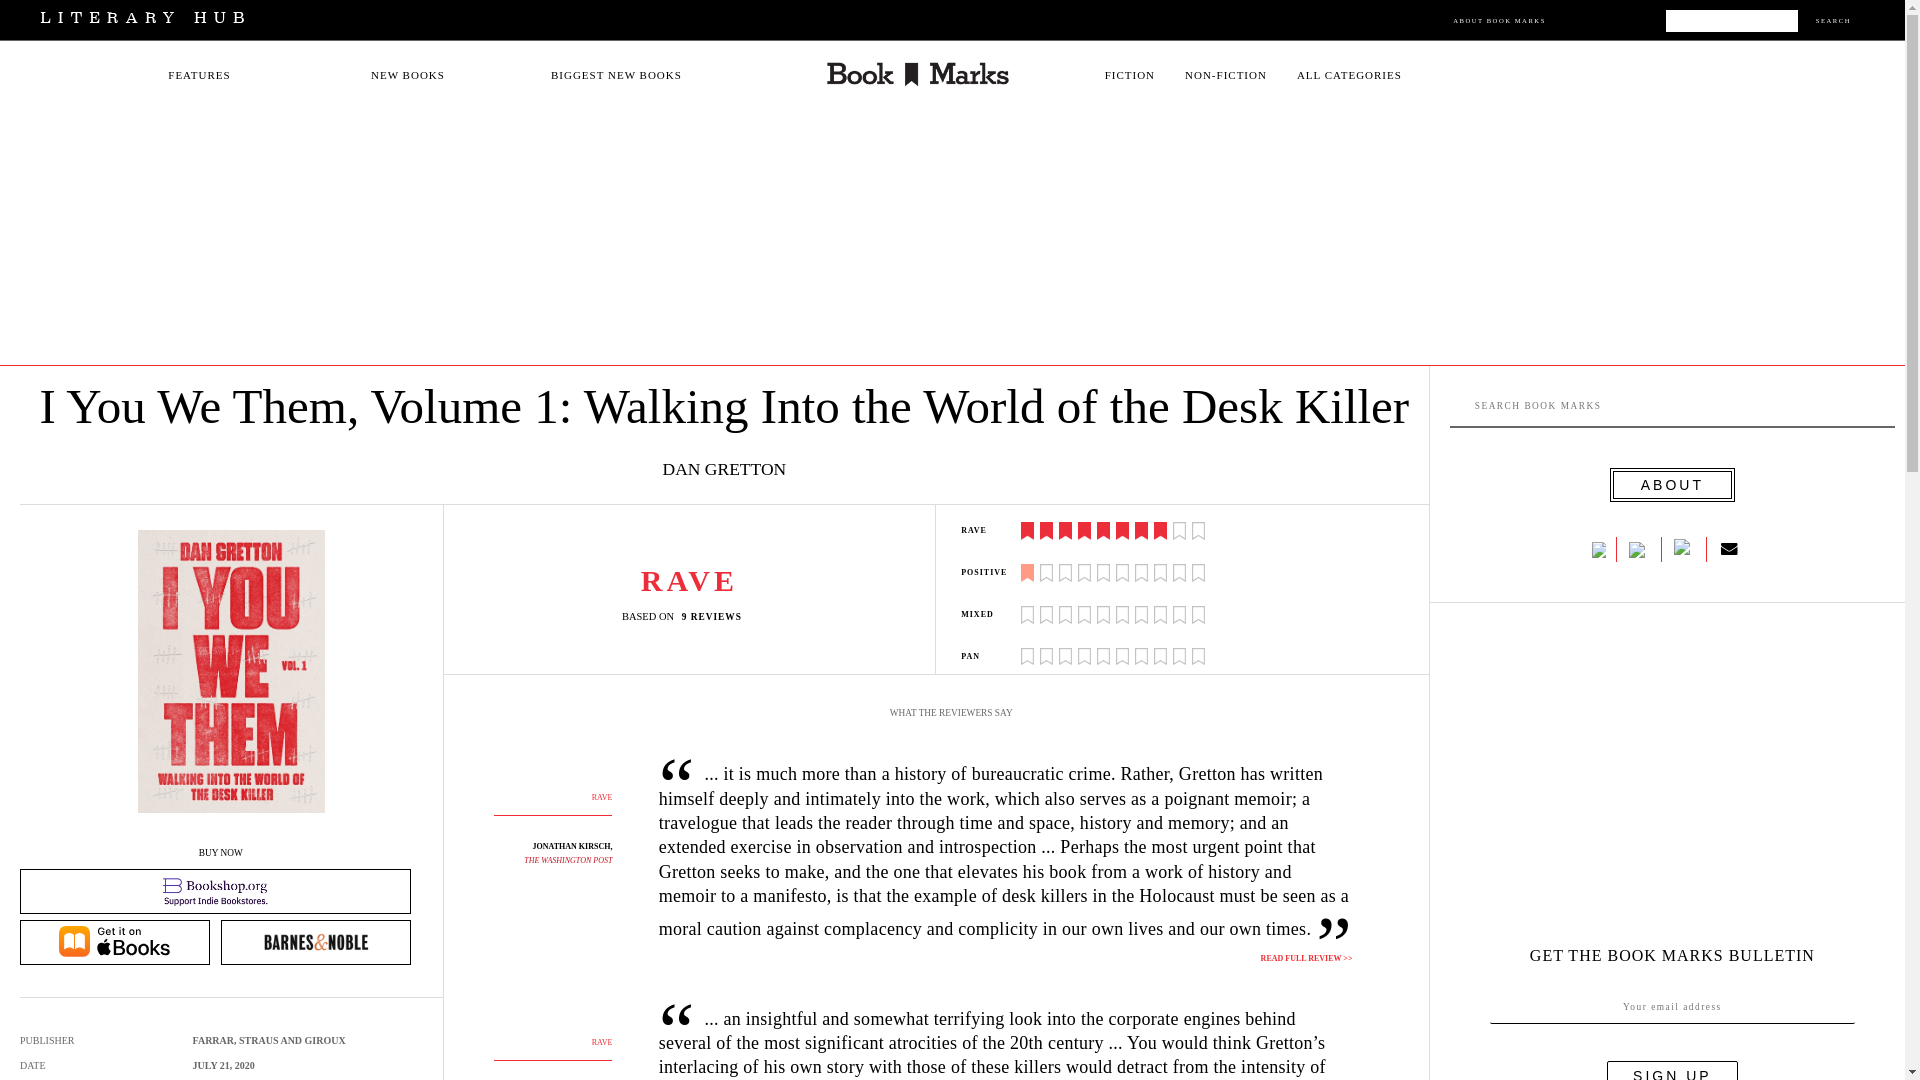  I want to click on SEARCH, so click(1833, 20).